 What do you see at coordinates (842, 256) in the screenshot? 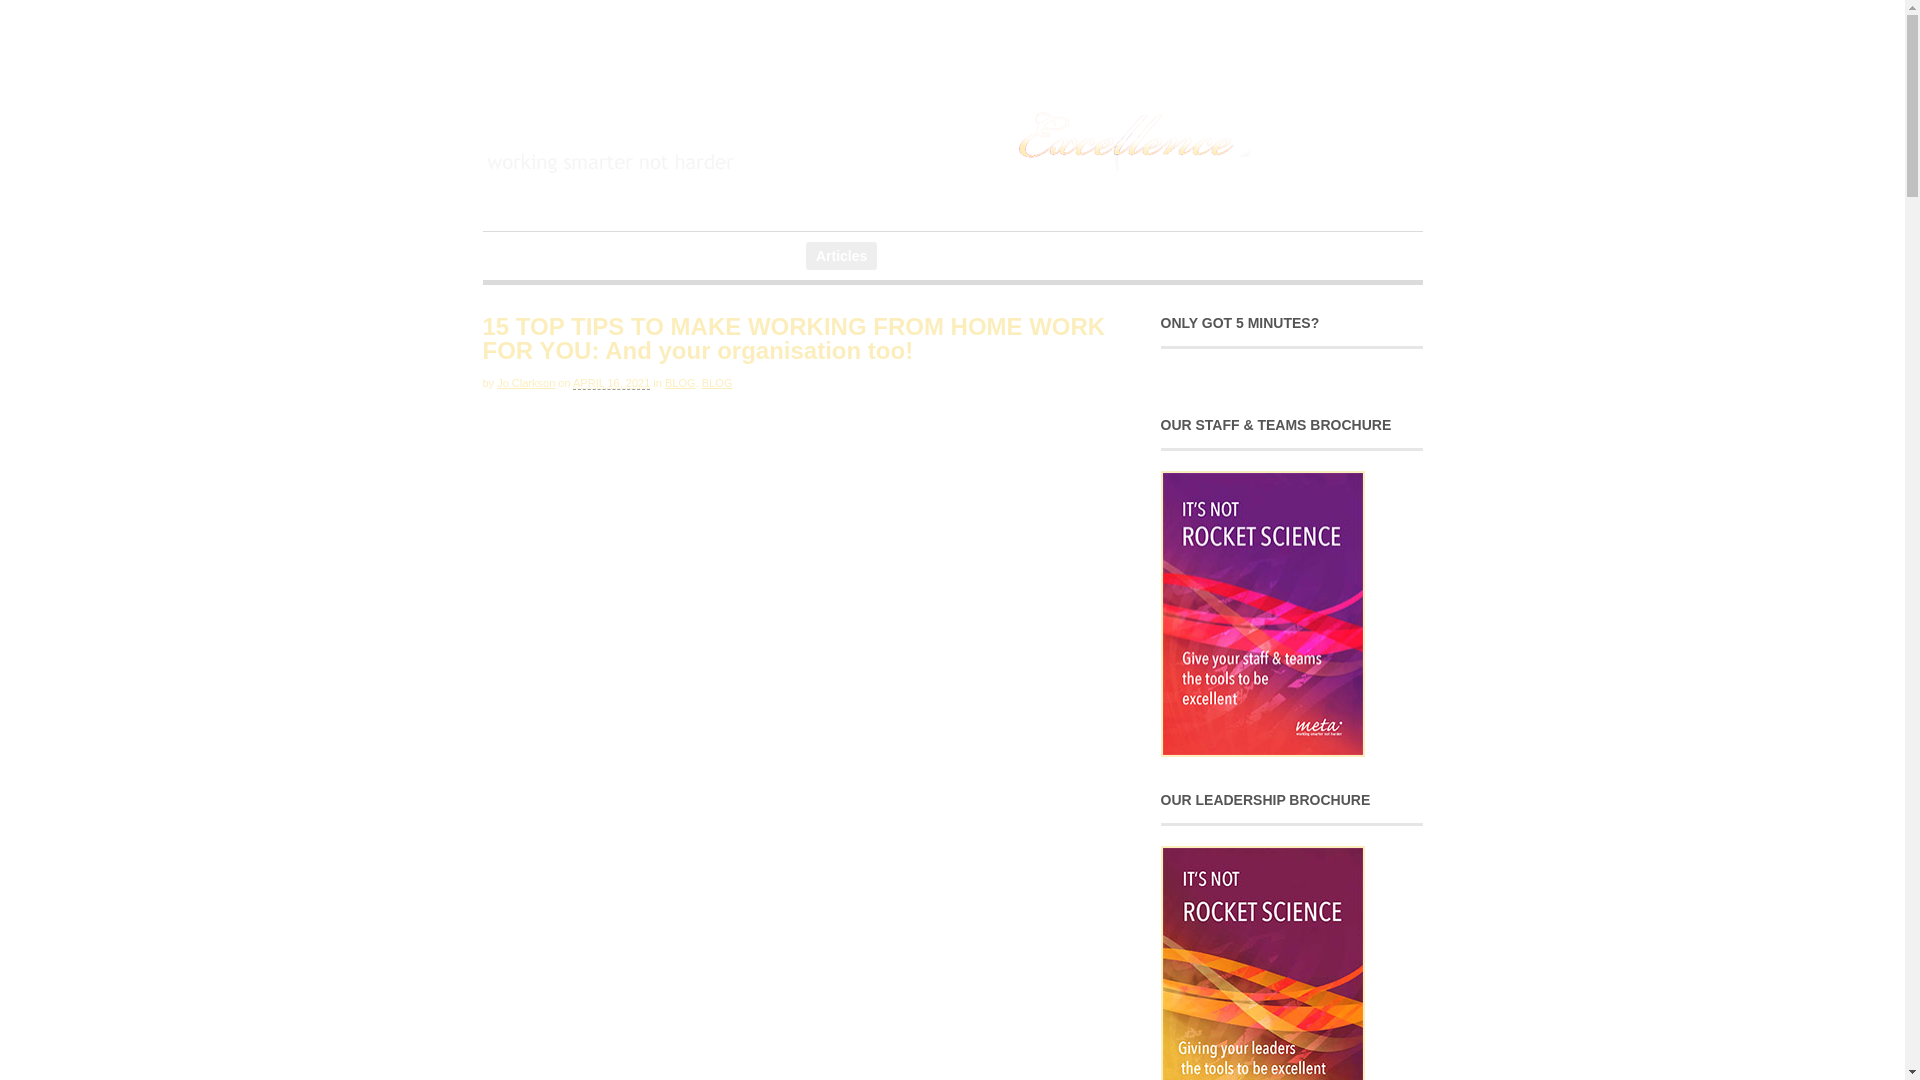
I see `Articles` at bounding box center [842, 256].